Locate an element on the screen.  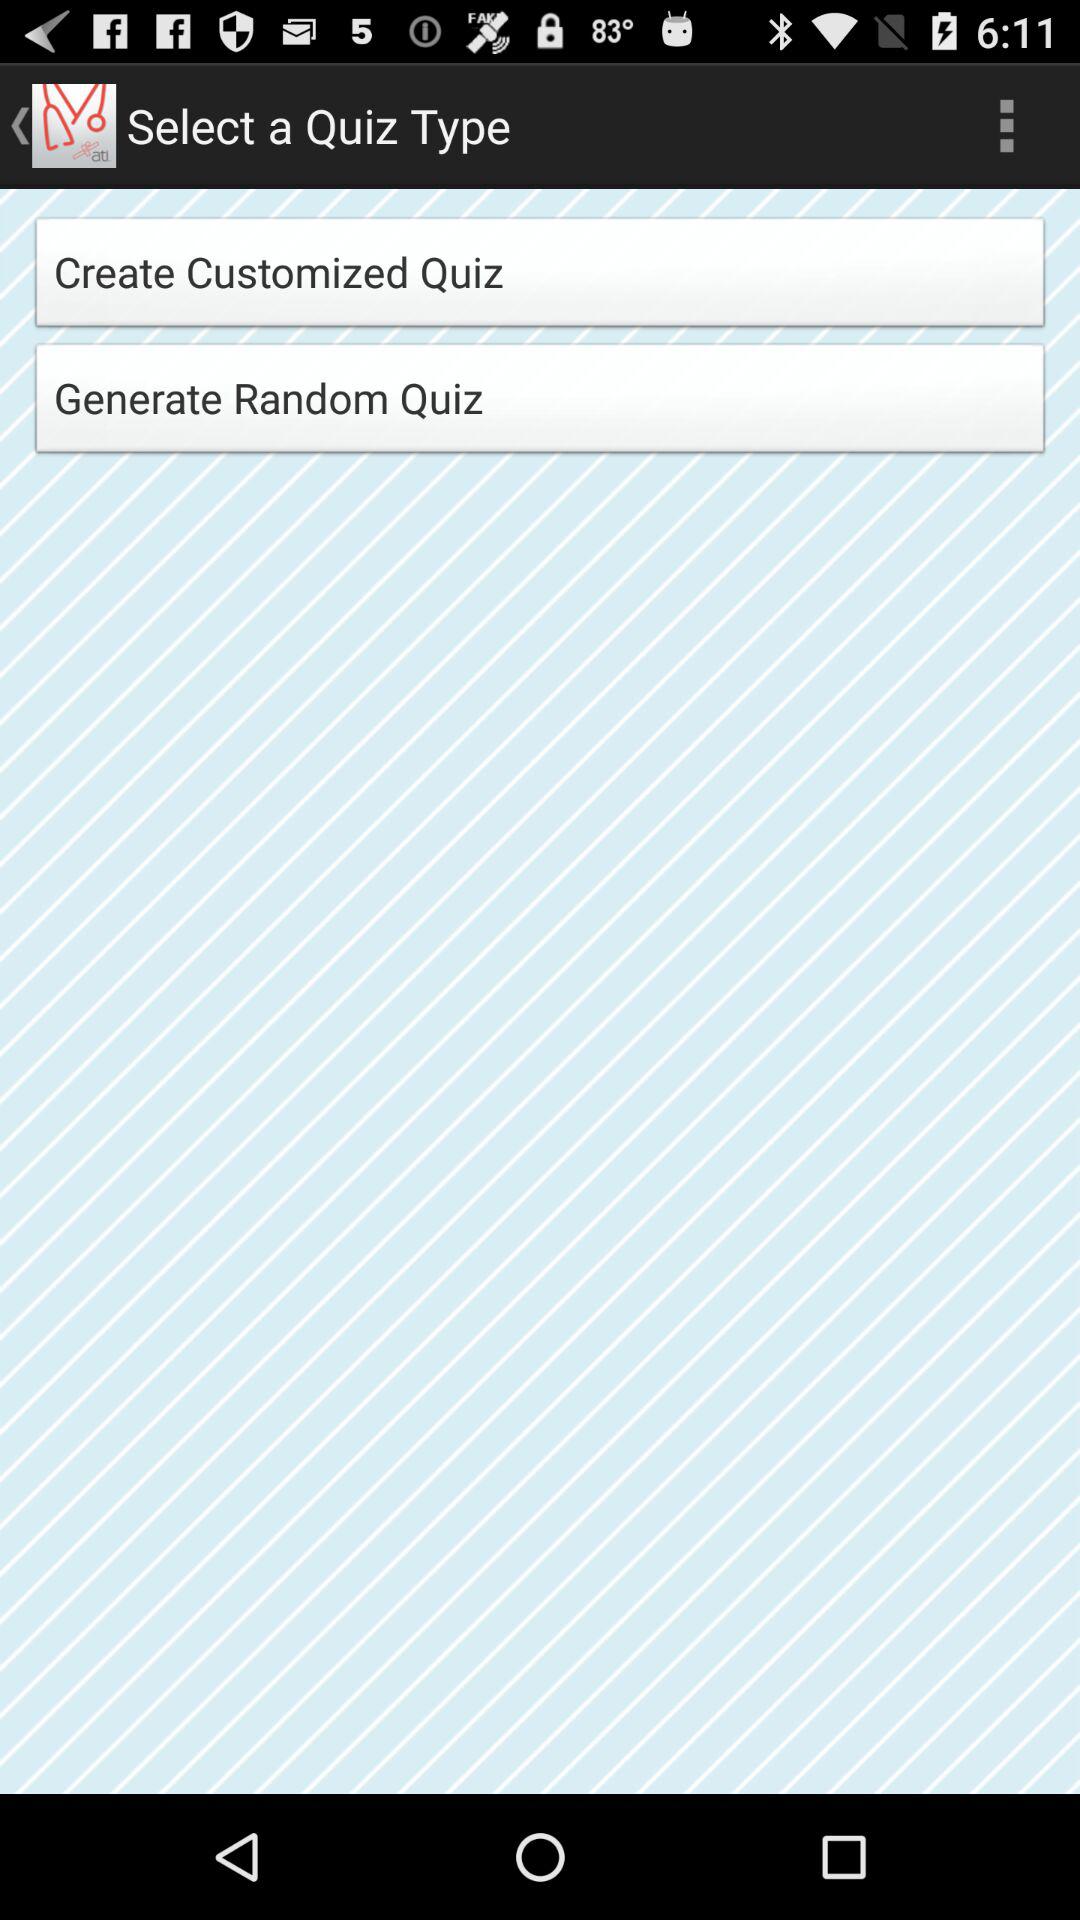
swipe to the generate random quiz item is located at coordinates (540, 404).